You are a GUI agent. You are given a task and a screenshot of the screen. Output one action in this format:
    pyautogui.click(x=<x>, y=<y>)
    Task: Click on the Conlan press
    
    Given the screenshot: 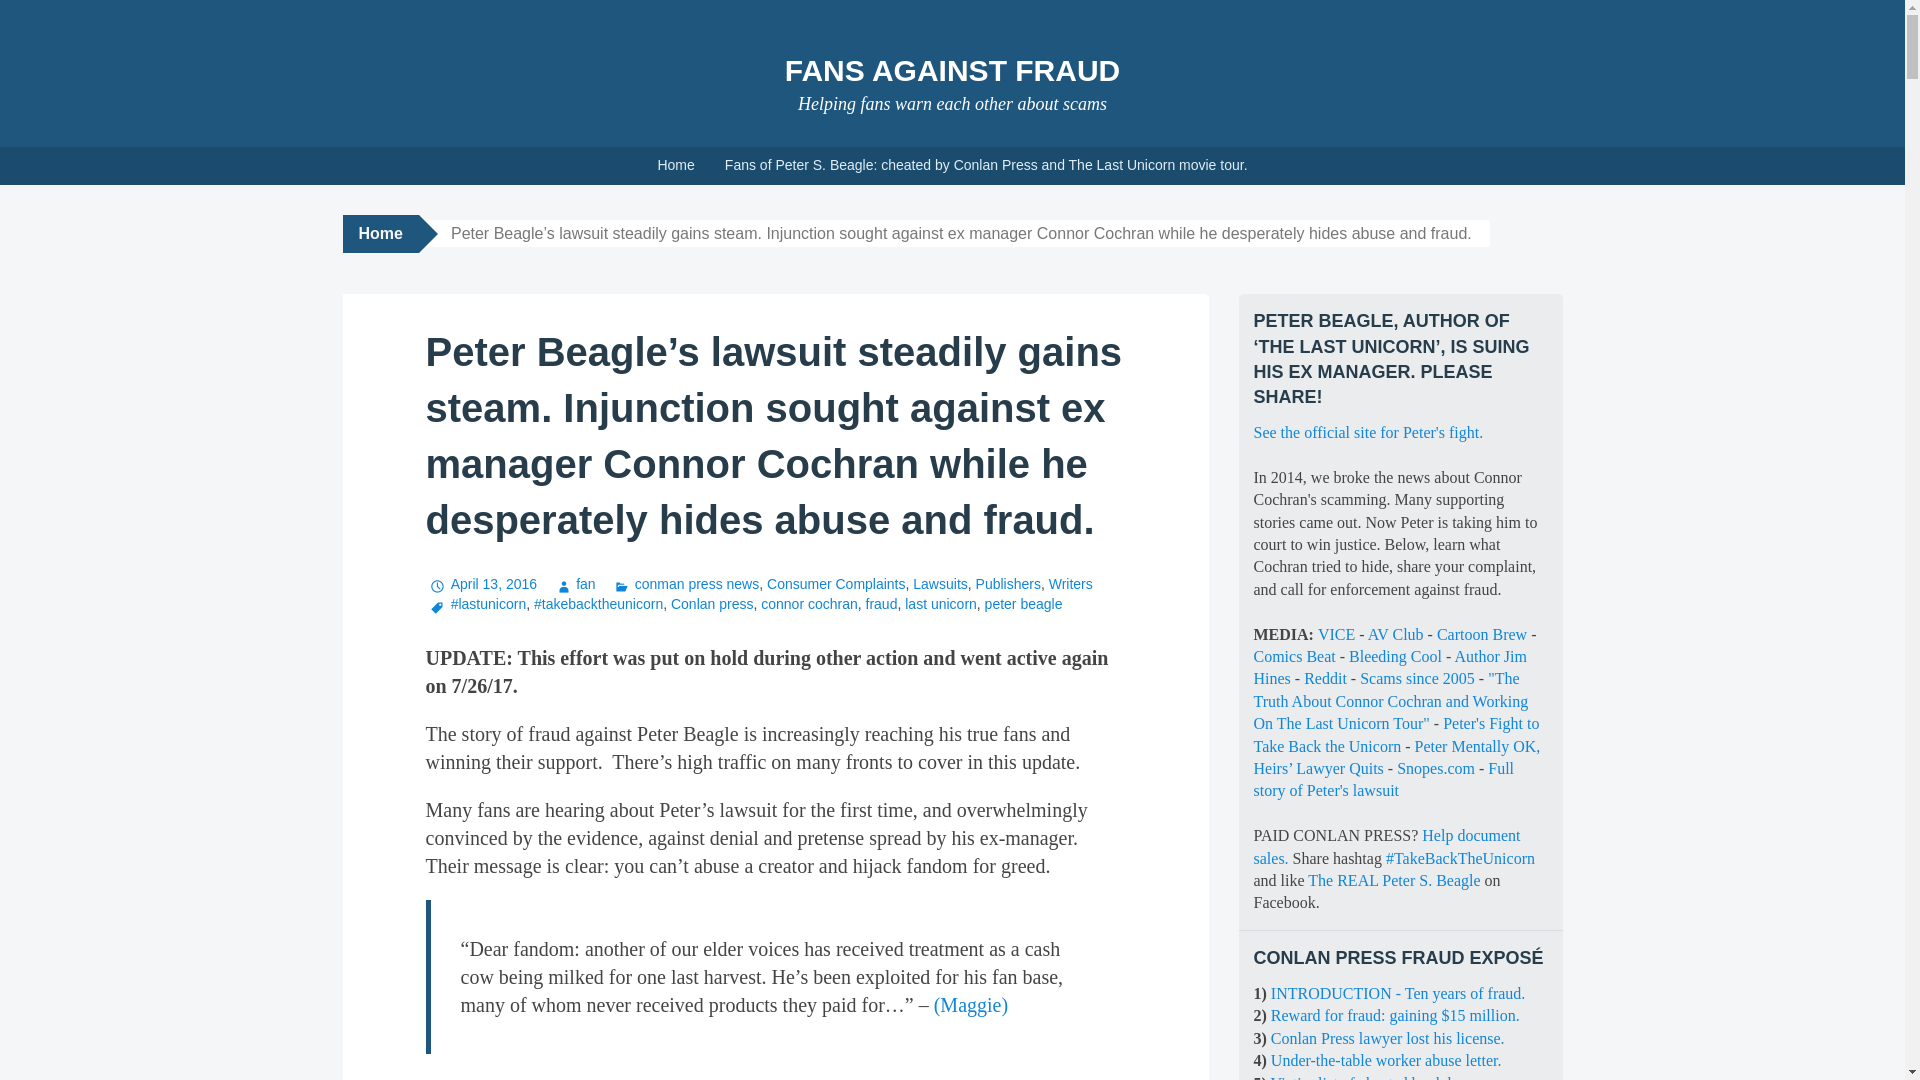 What is the action you would take?
    pyautogui.click(x=712, y=604)
    